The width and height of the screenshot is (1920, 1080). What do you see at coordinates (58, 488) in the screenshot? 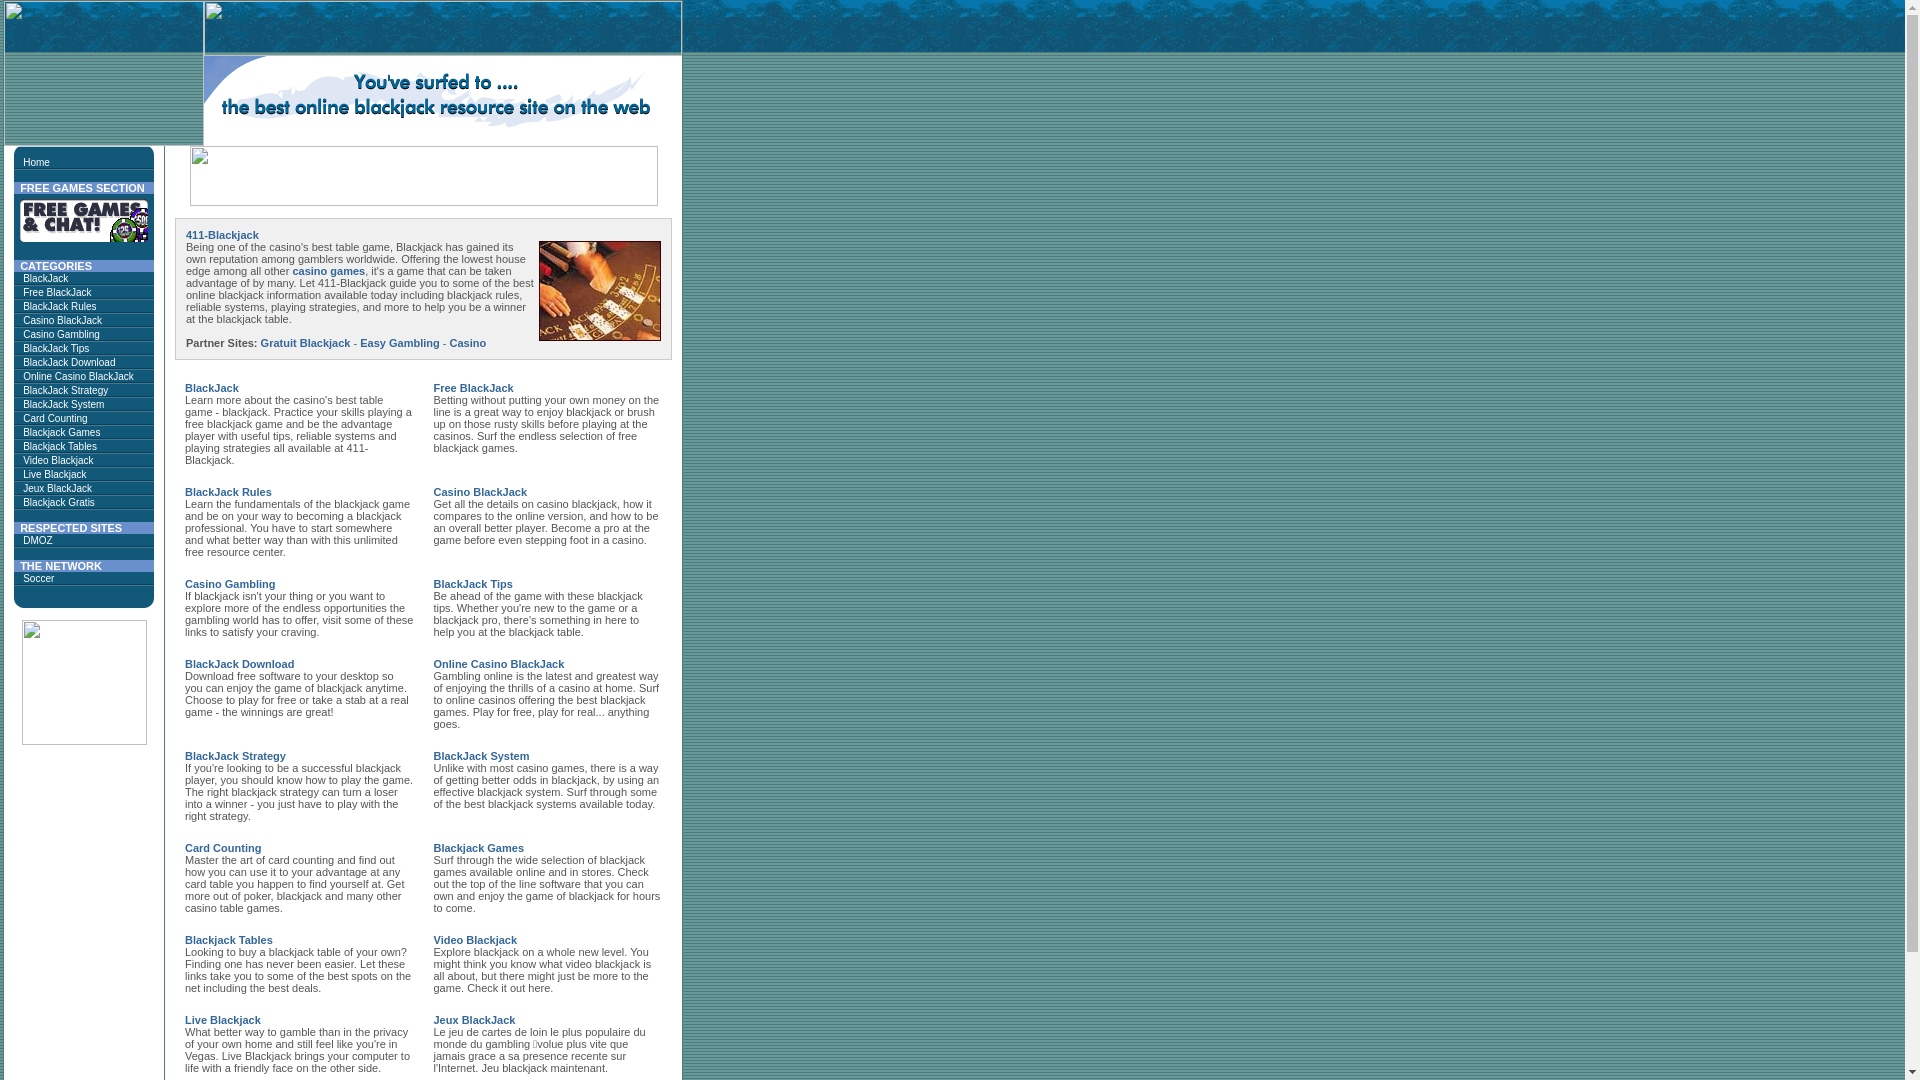
I see `Jeux BlackJack` at bounding box center [58, 488].